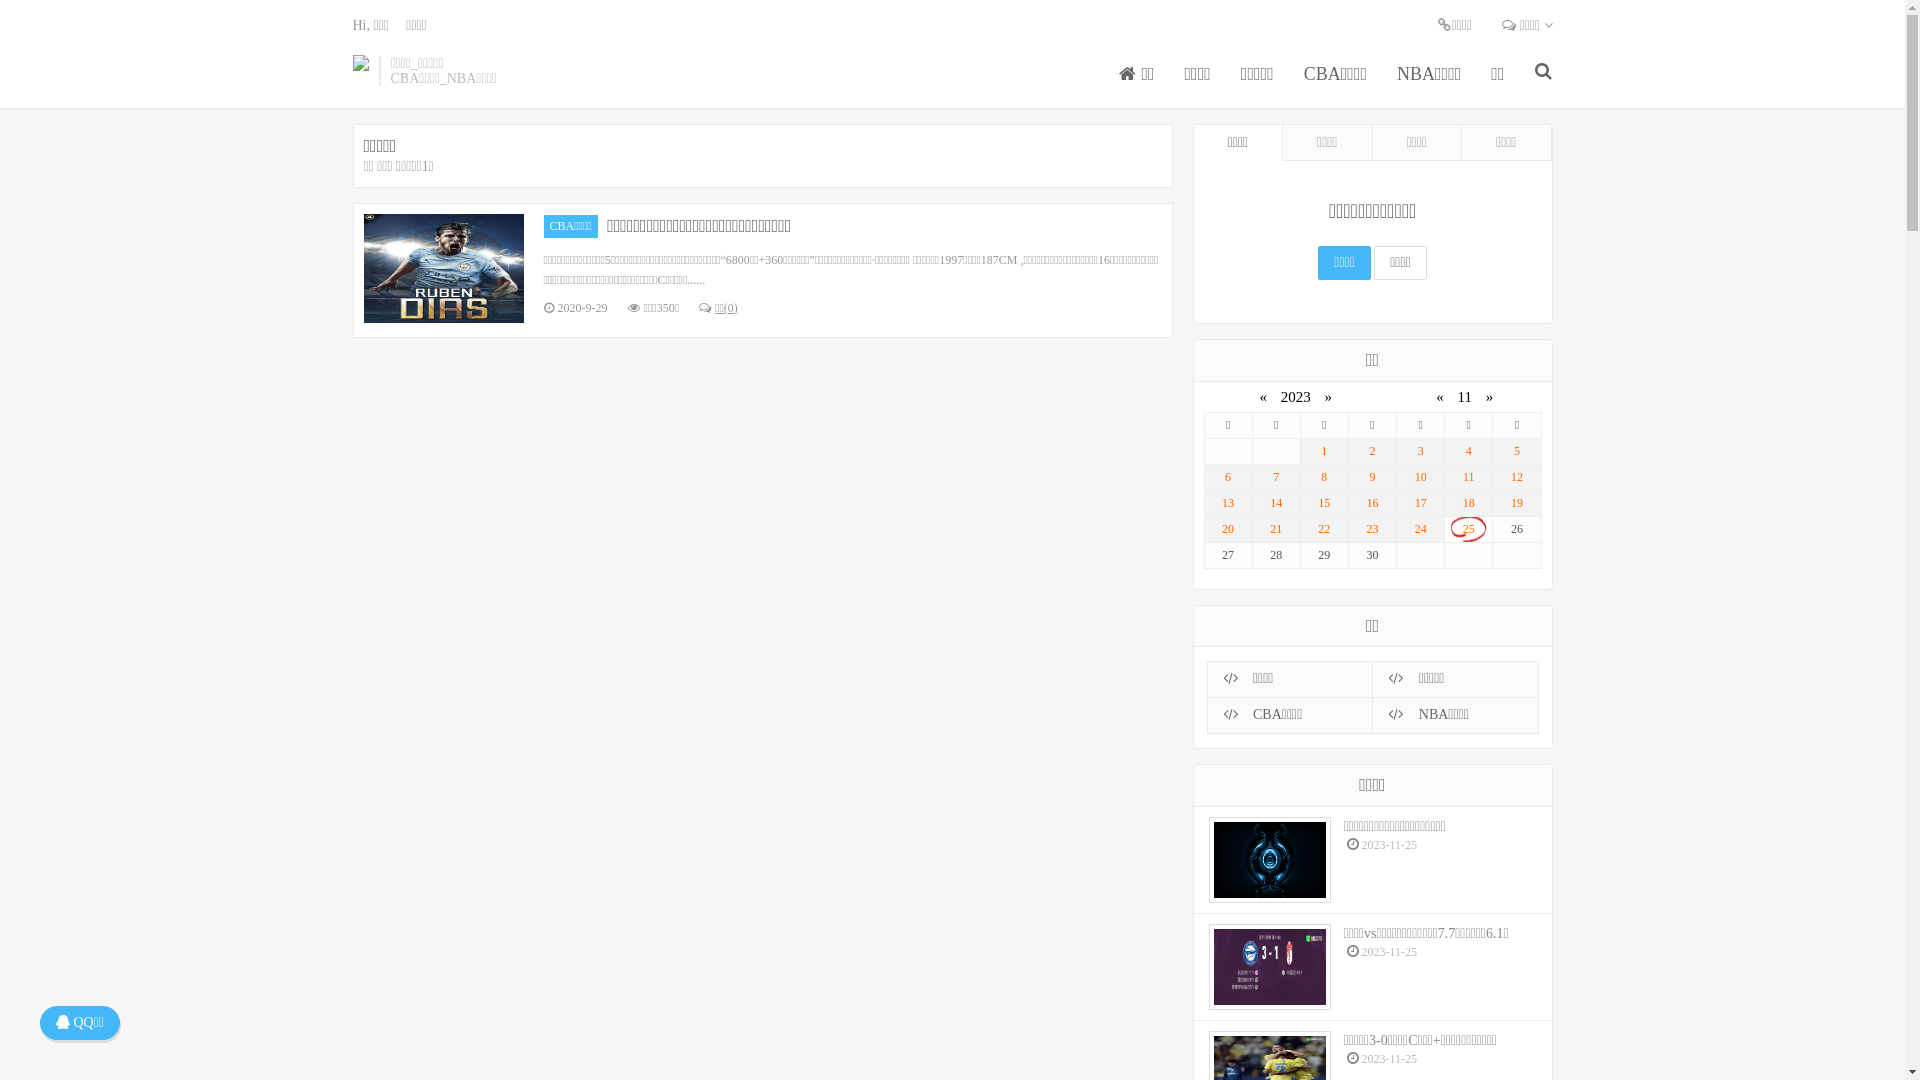 This screenshot has width=1920, height=1080. I want to click on 17, so click(1420, 504).